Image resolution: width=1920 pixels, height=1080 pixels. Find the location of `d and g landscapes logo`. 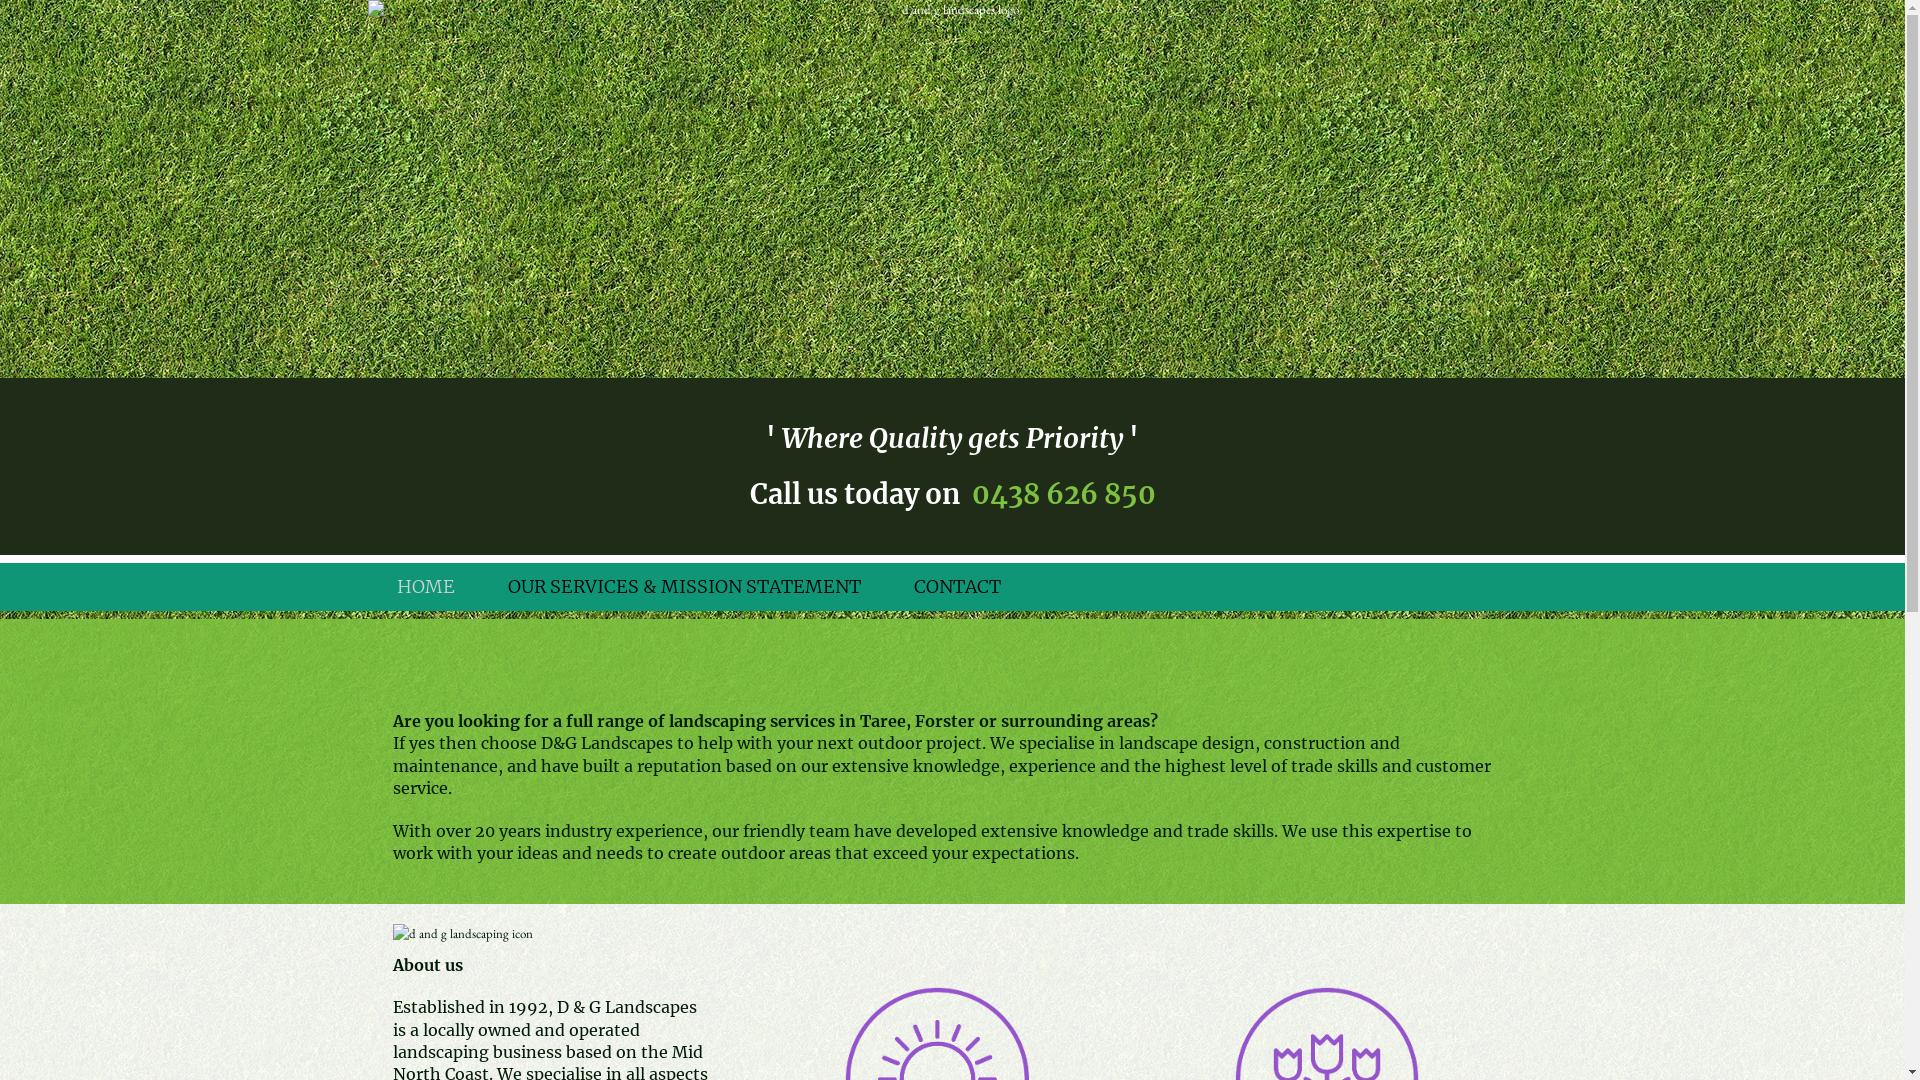

d and g landscapes logo is located at coordinates (953, 189).